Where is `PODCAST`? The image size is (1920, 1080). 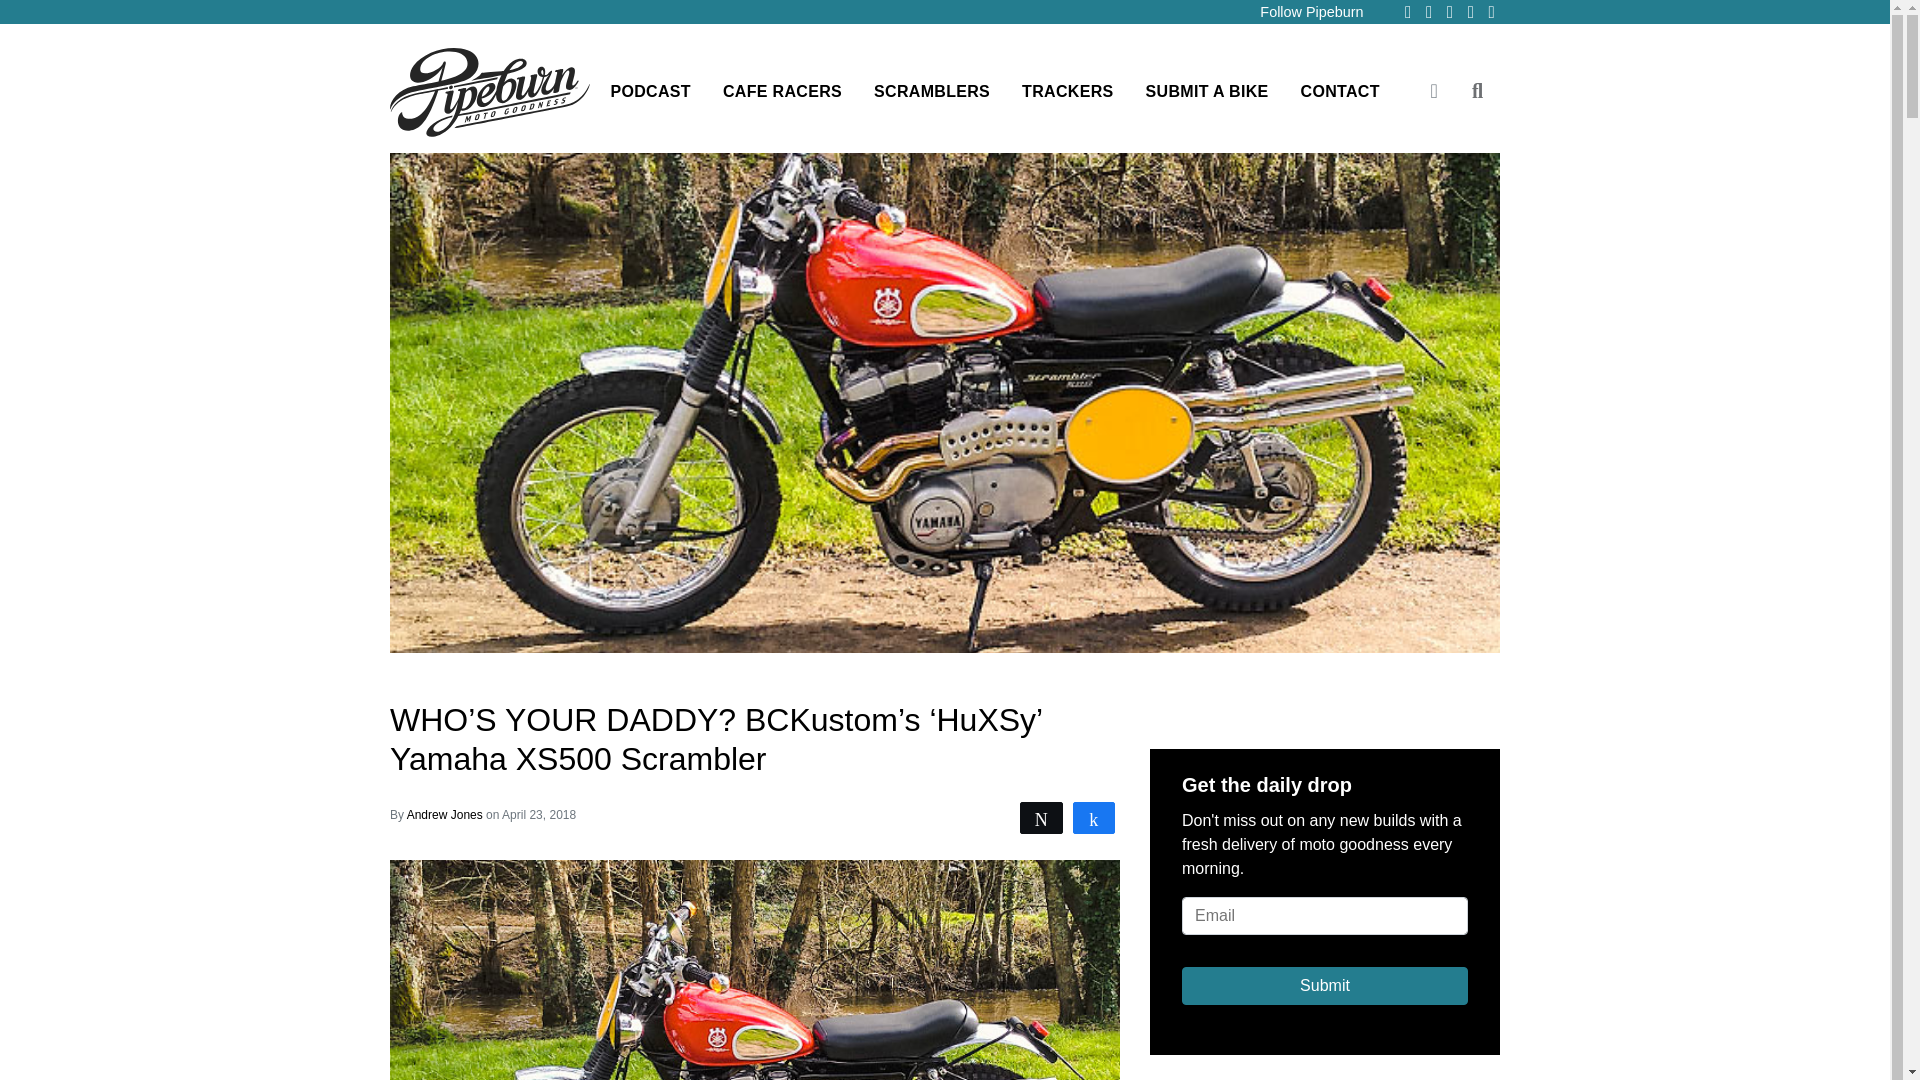 PODCAST is located at coordinates (650, 92).